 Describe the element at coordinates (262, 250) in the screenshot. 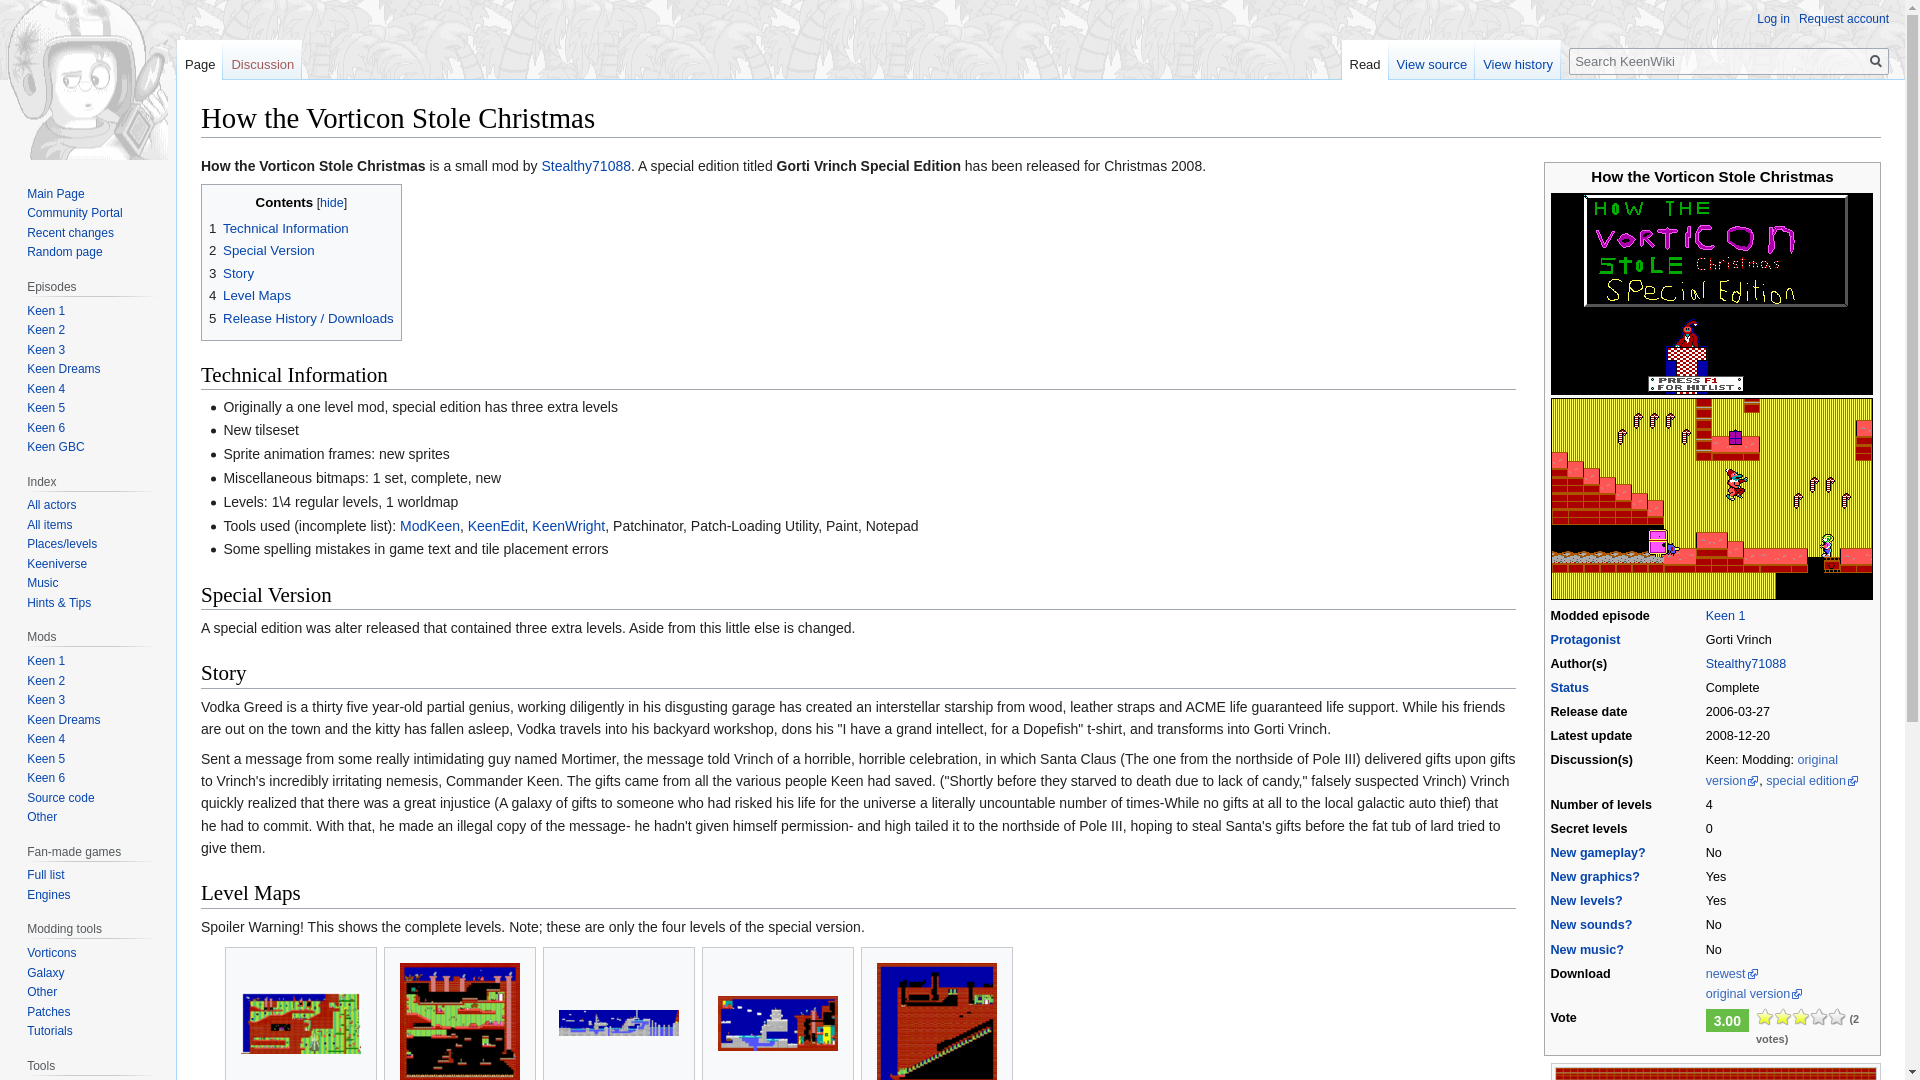

I see `2 Special Version` at that location.